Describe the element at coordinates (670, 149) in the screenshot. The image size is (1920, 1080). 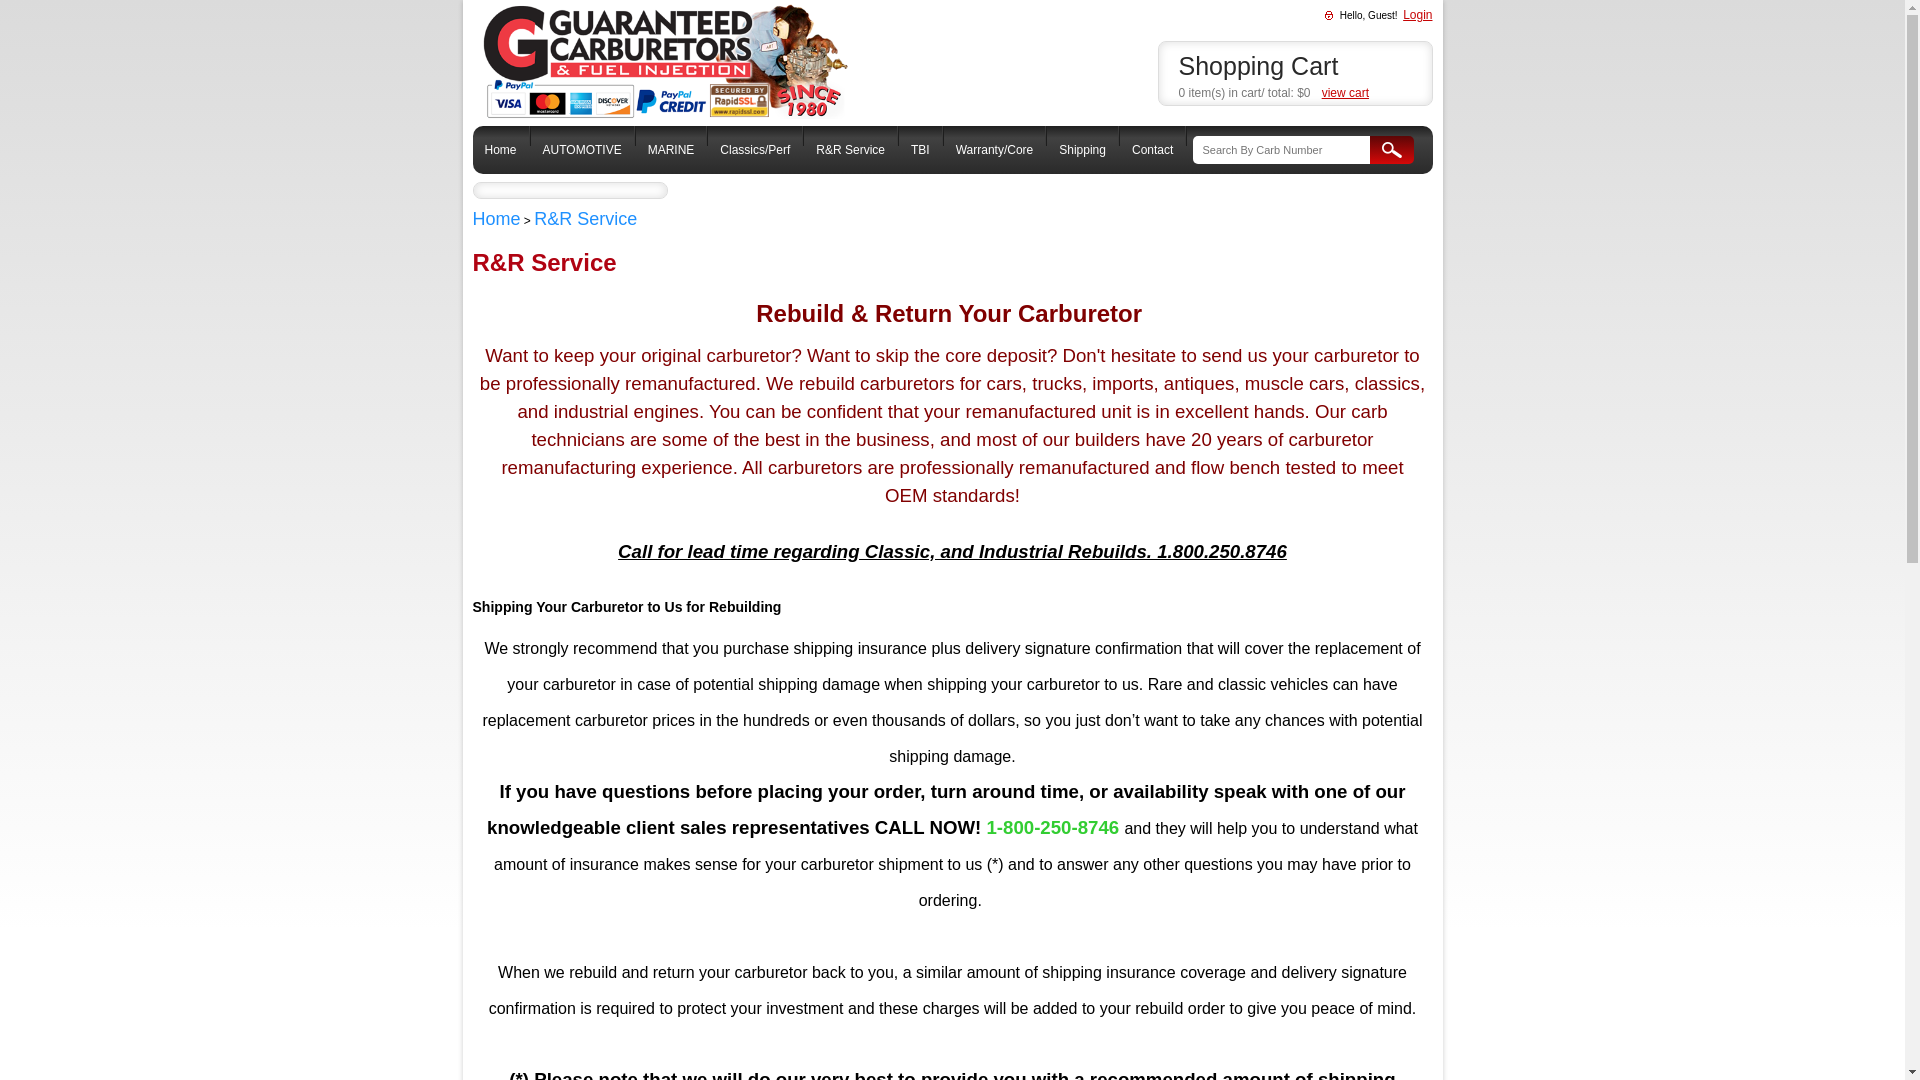
I see `MARINE` at that location.